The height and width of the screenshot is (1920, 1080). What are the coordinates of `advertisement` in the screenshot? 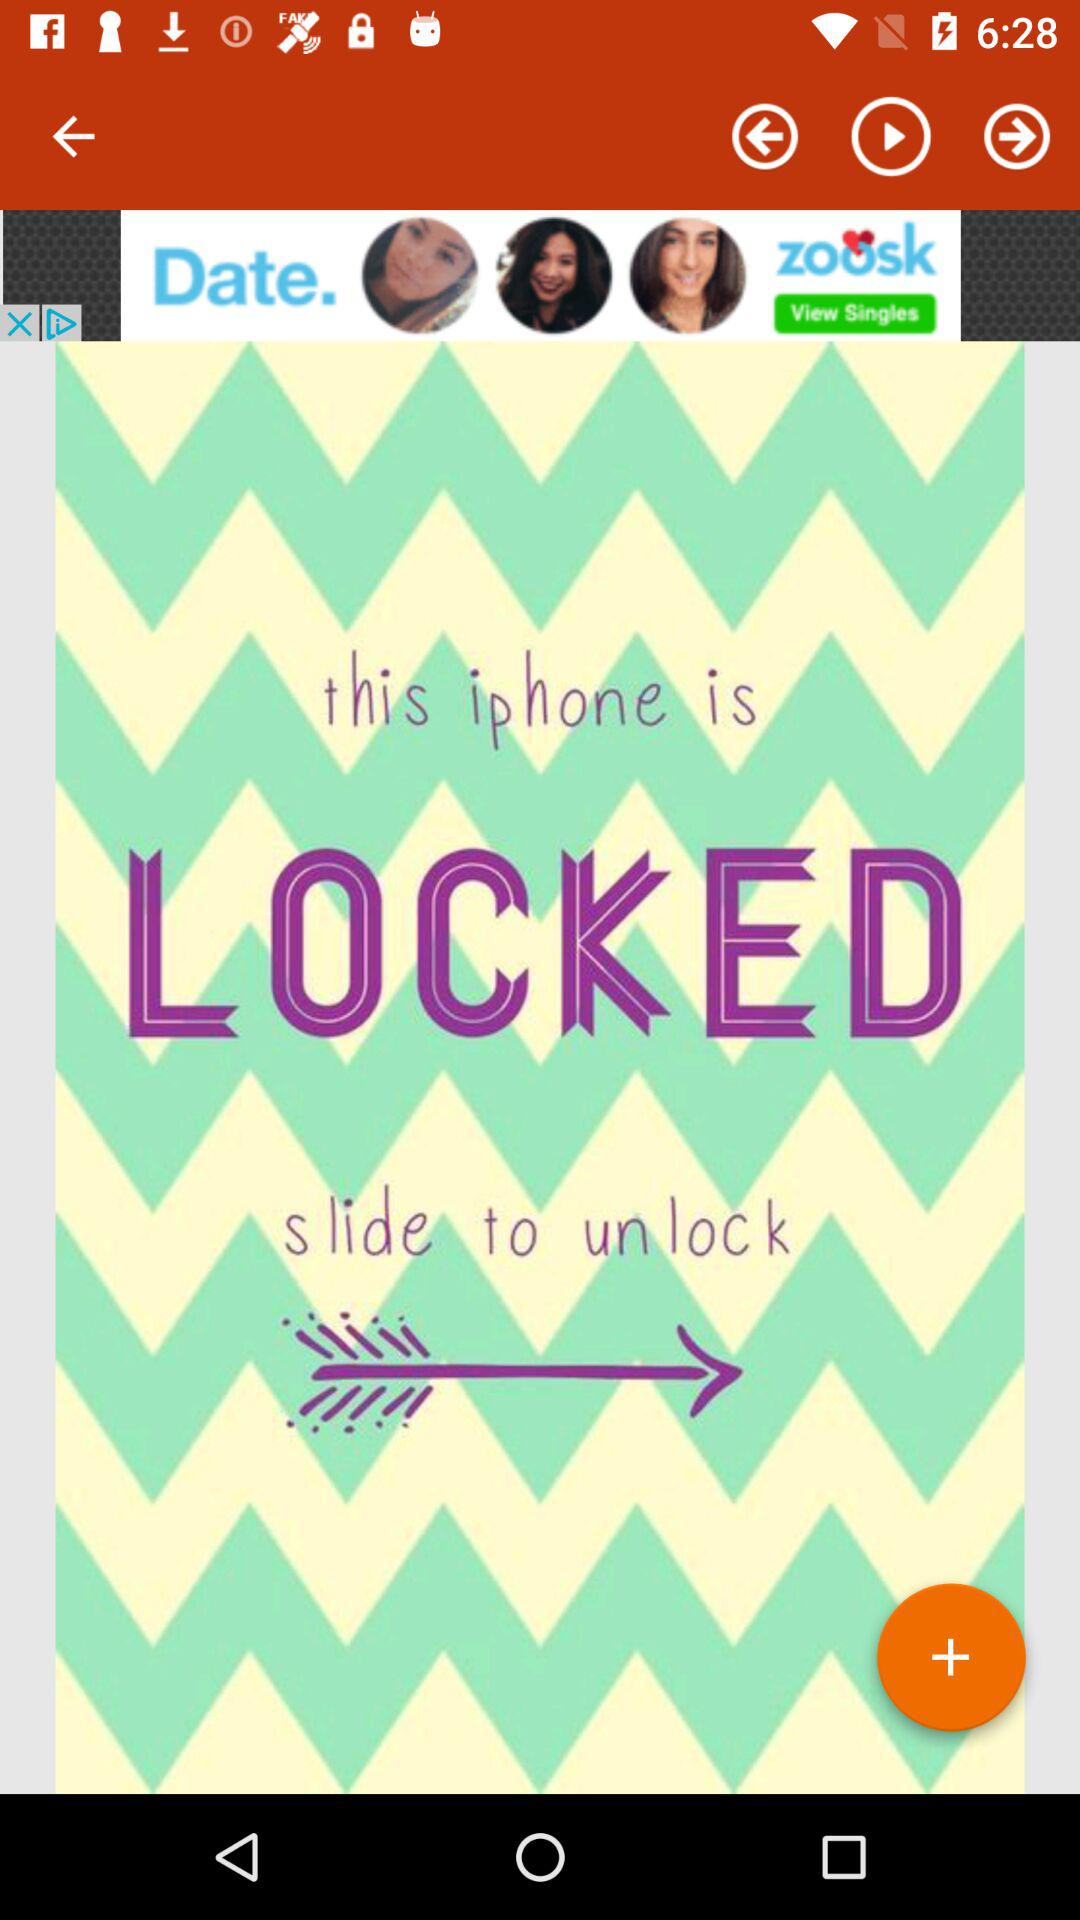 It's located at (540, 276).